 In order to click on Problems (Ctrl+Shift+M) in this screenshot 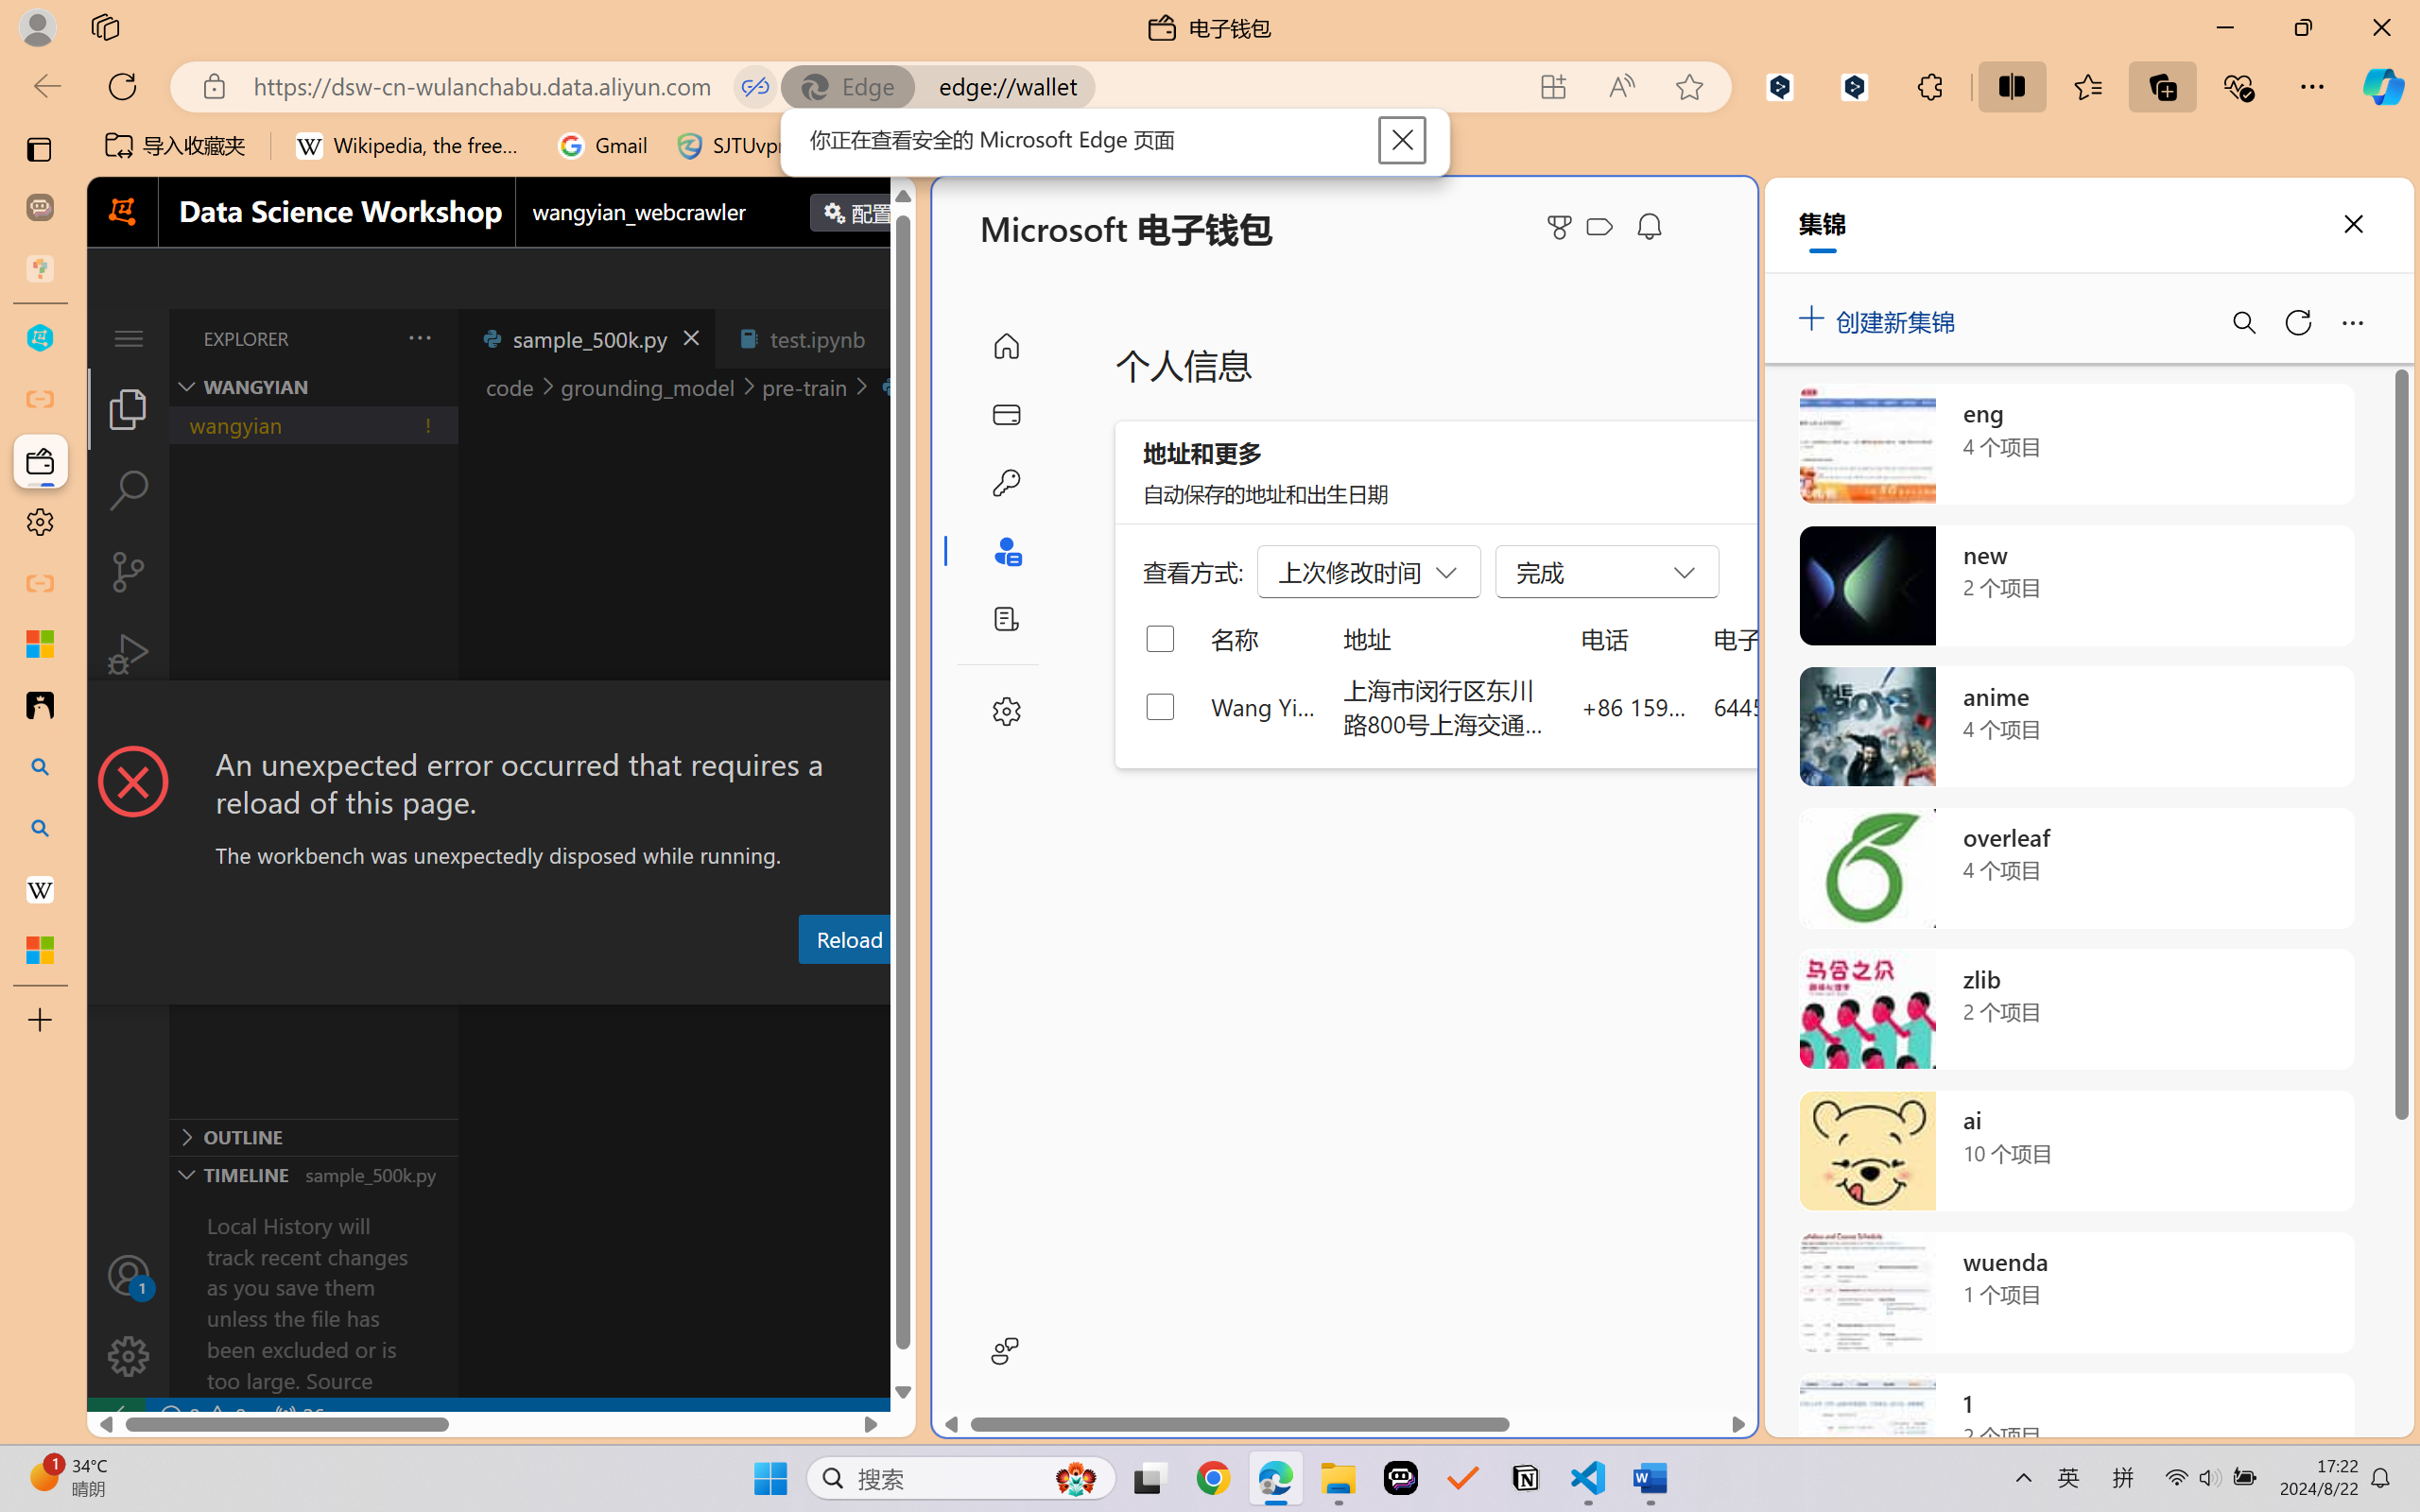, I will do `click(539, 986)`.